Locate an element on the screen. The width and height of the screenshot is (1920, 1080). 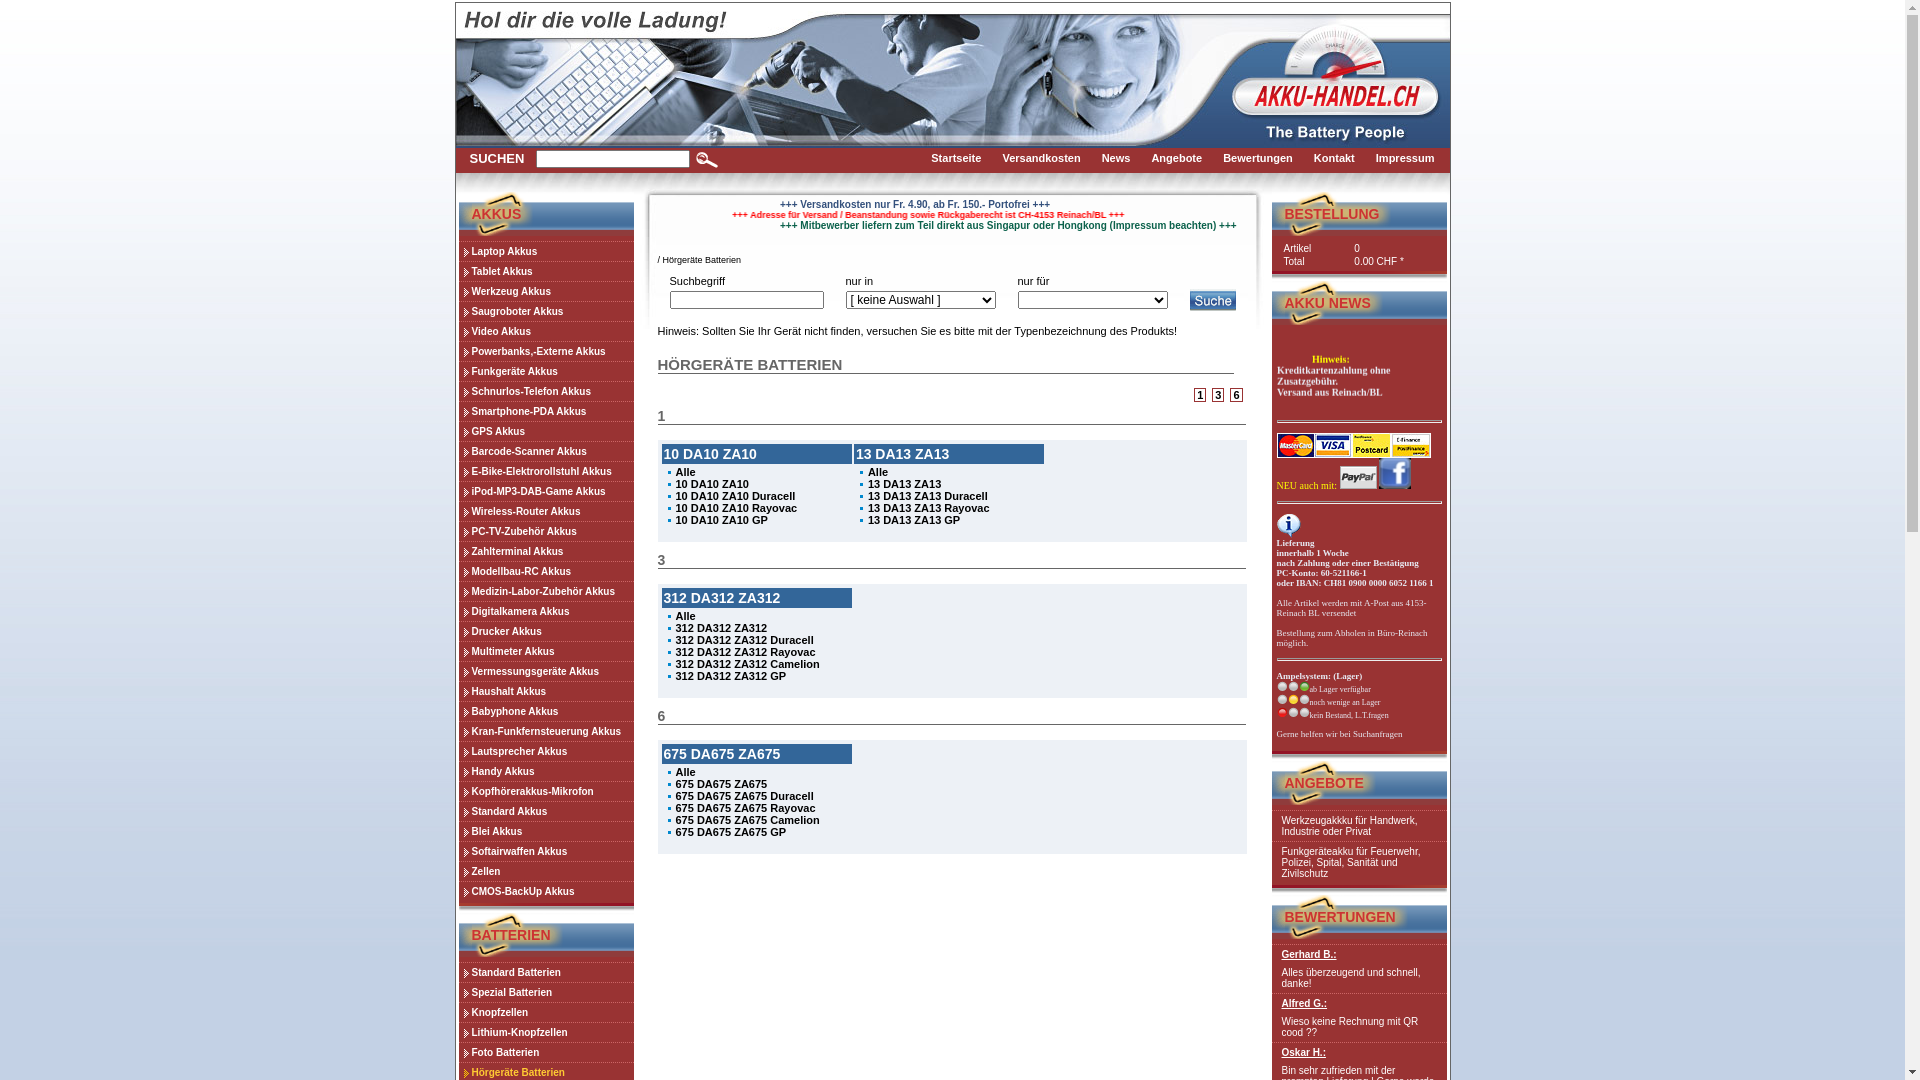
675 DA675 ZA675 Duracell is located at coordinates (745, 796).